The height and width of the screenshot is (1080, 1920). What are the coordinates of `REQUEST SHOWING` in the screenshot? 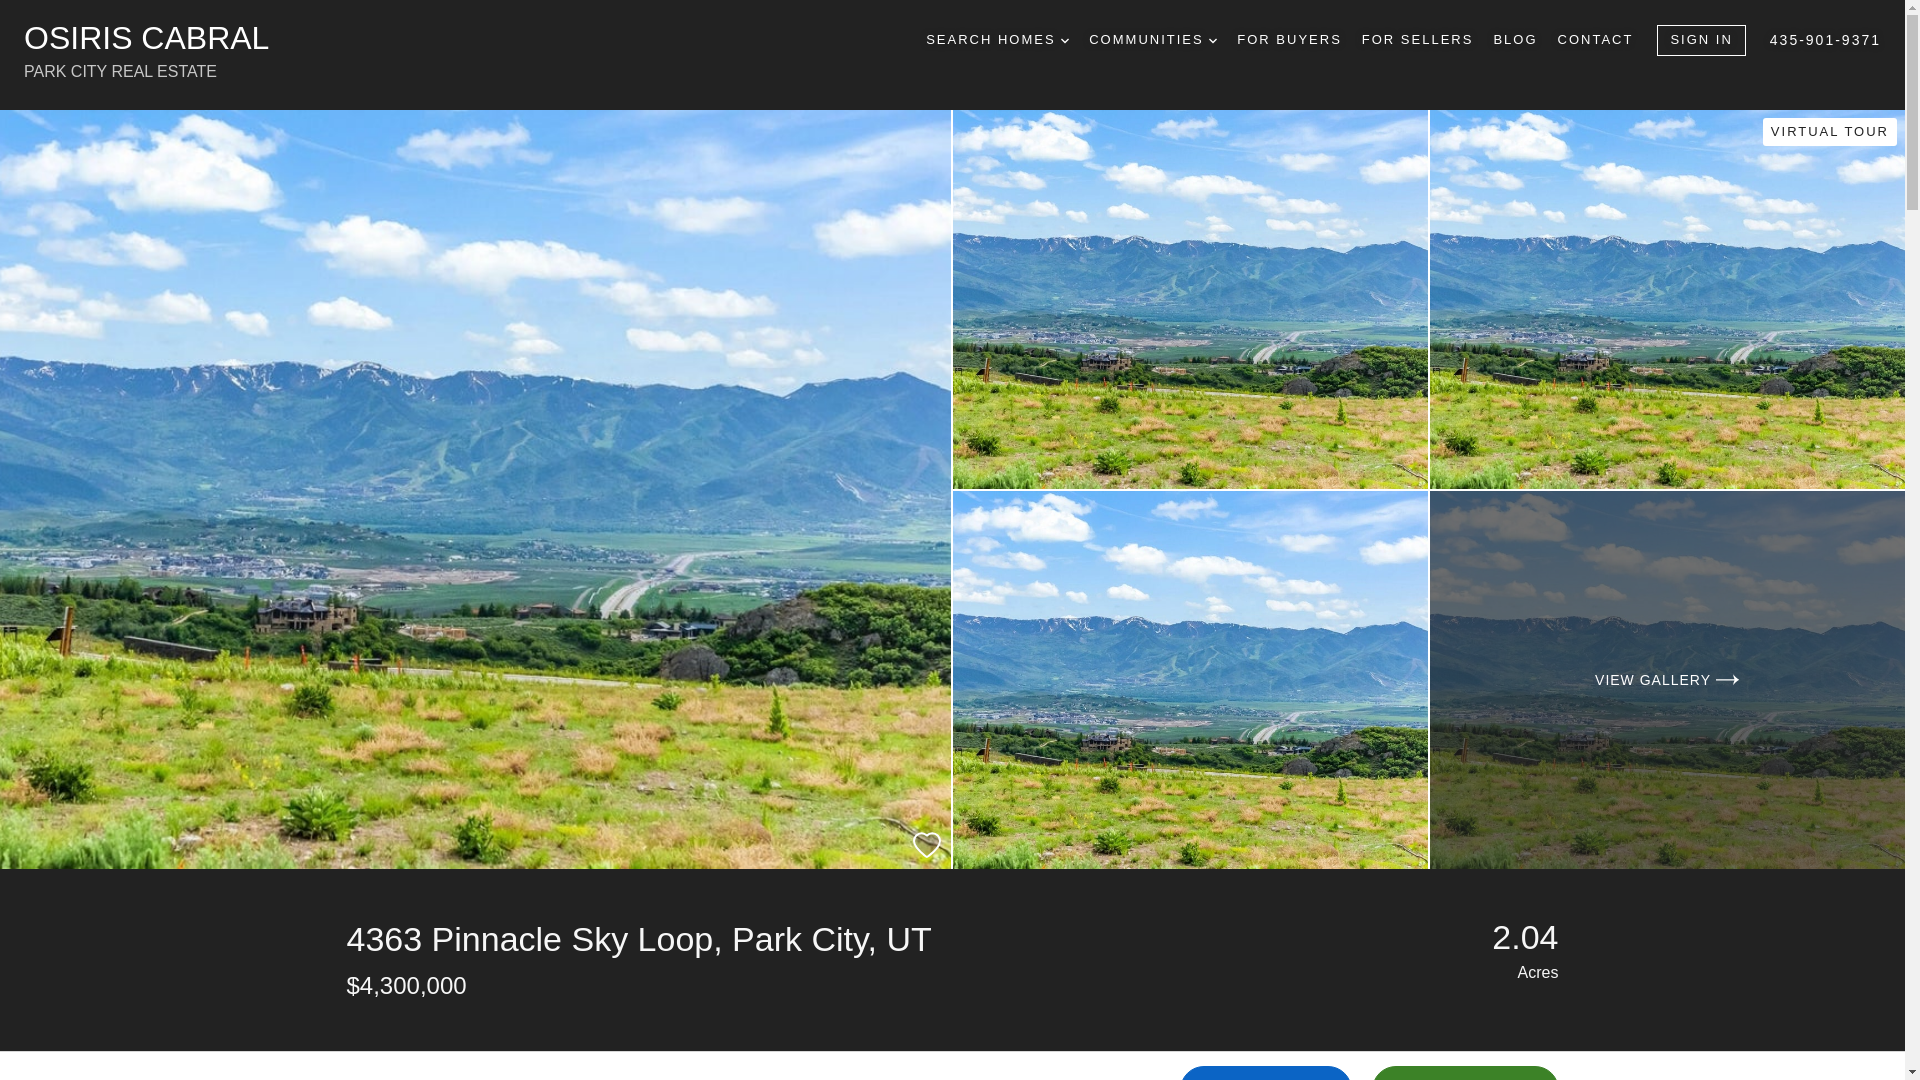 It's located at (888, 1066).